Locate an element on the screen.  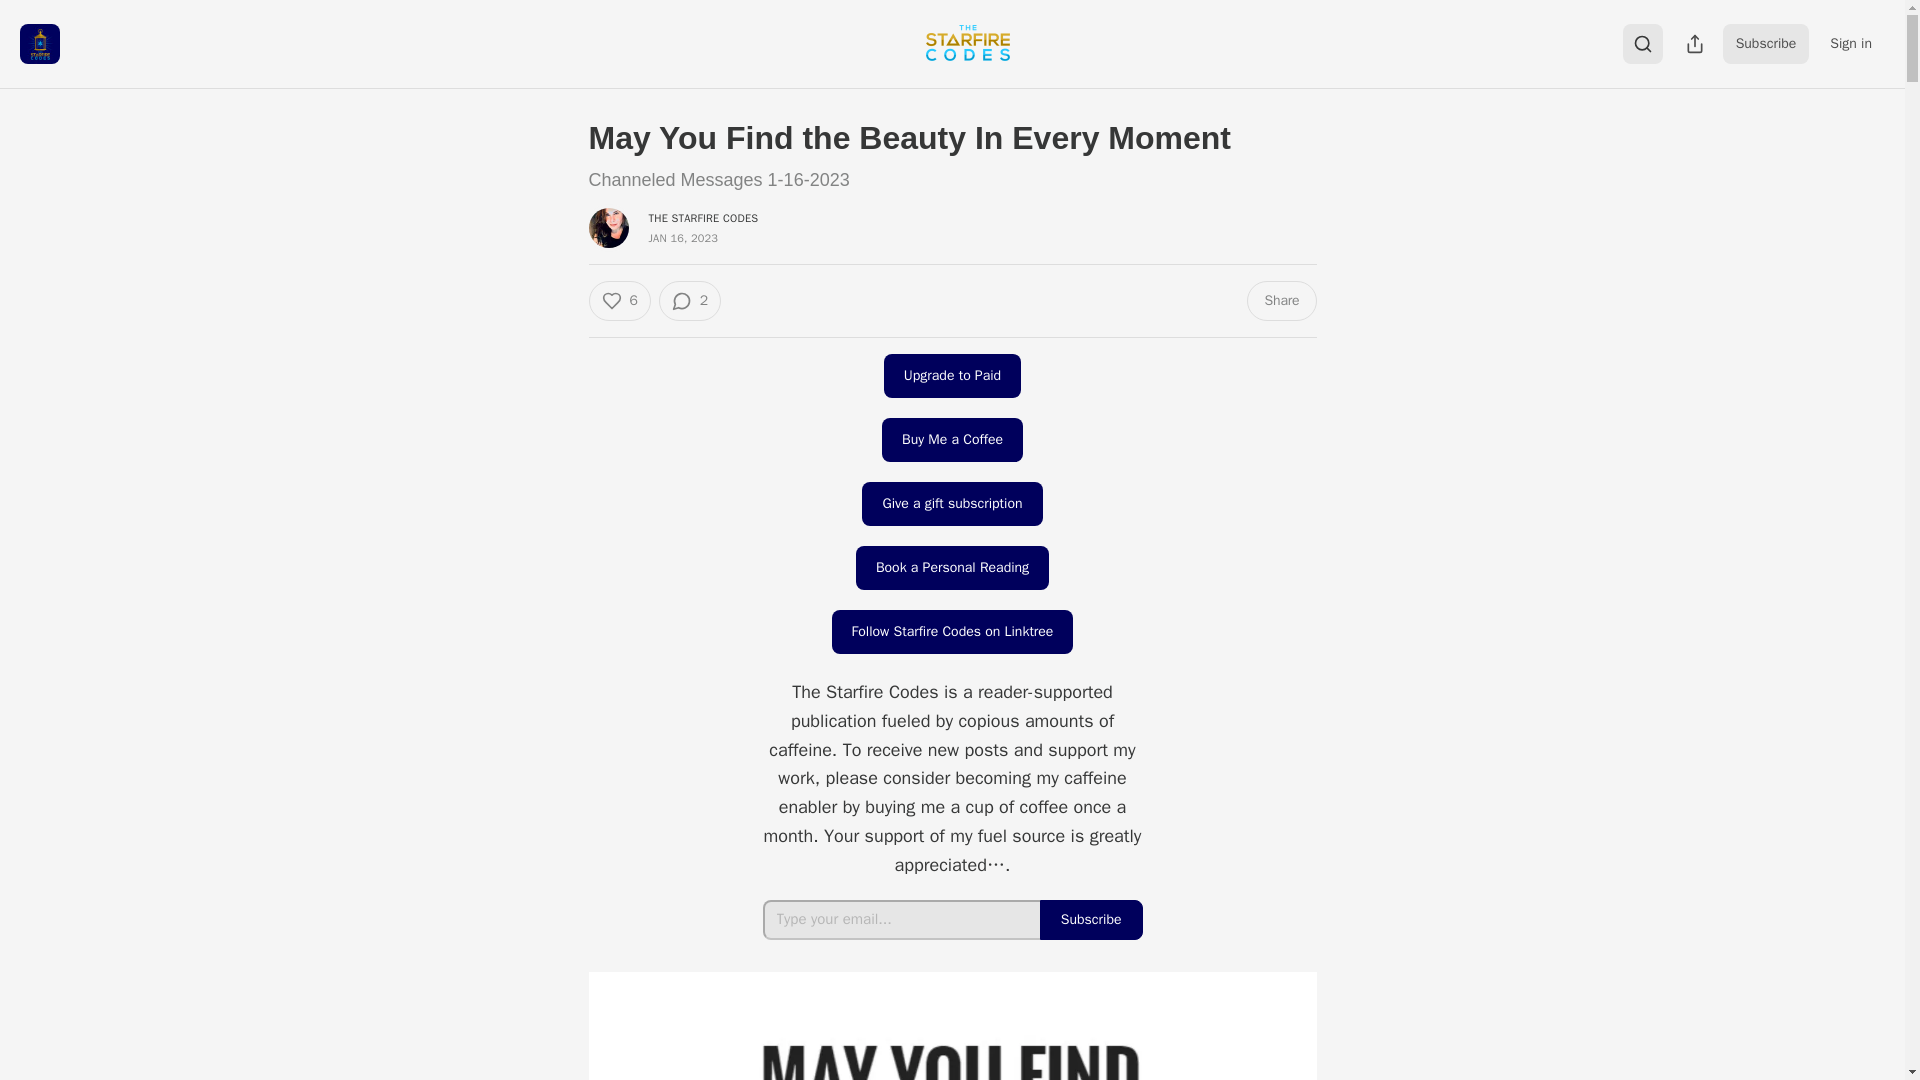
Subscribe is located at coordinates (1091, 919).